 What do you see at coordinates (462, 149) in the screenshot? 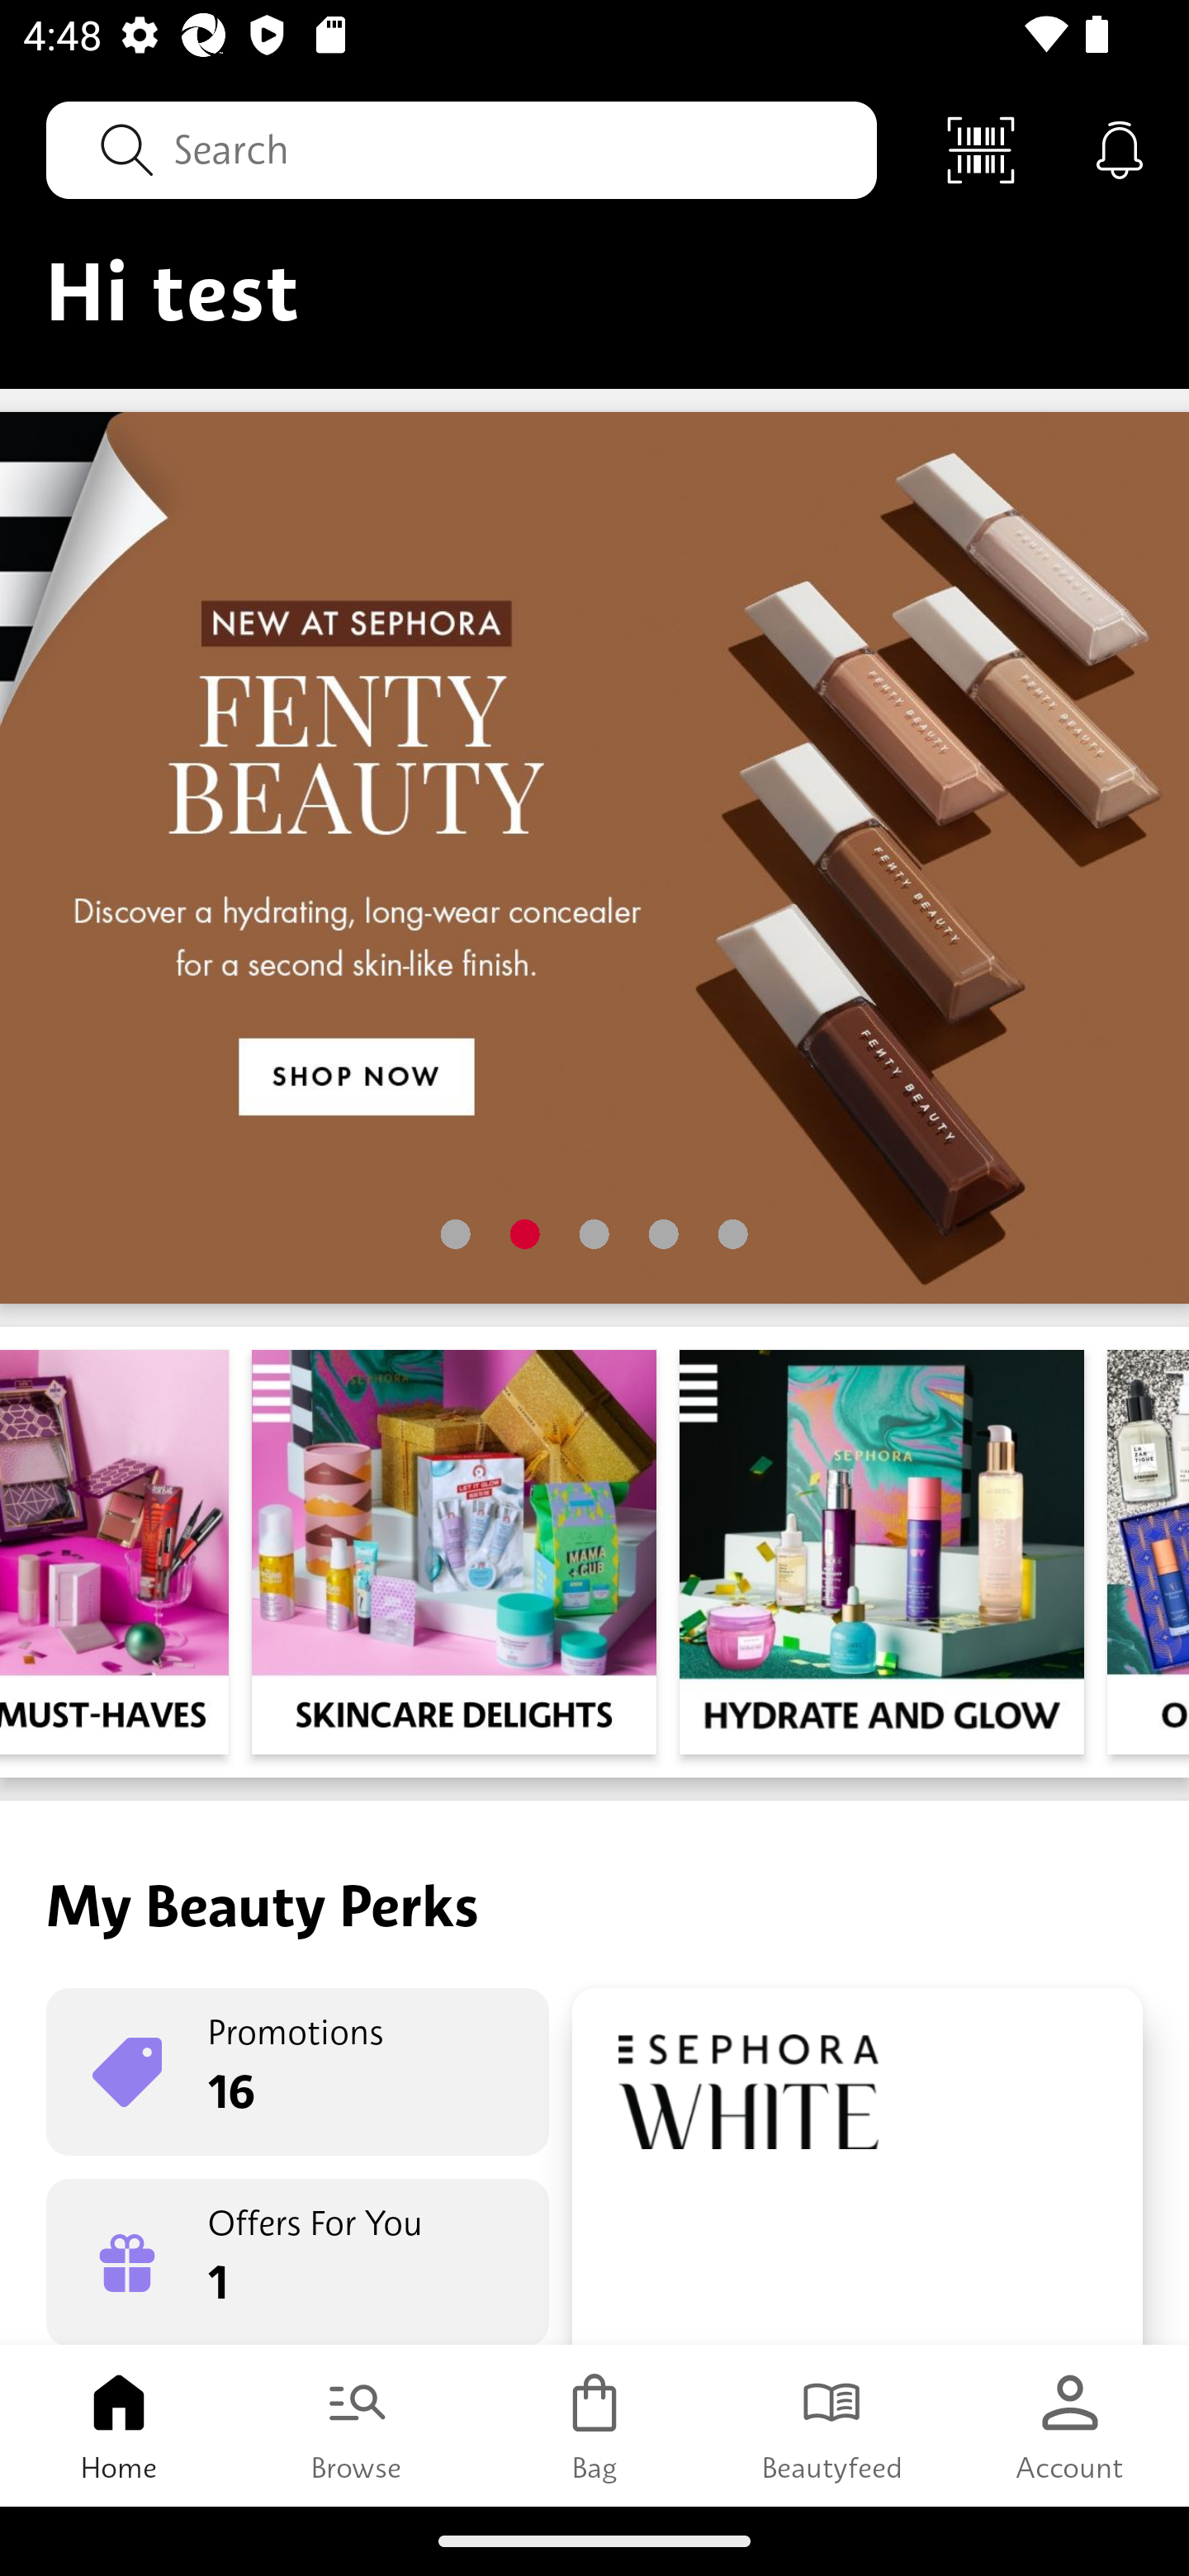
I see `Search` at bounding box center [462, 149].